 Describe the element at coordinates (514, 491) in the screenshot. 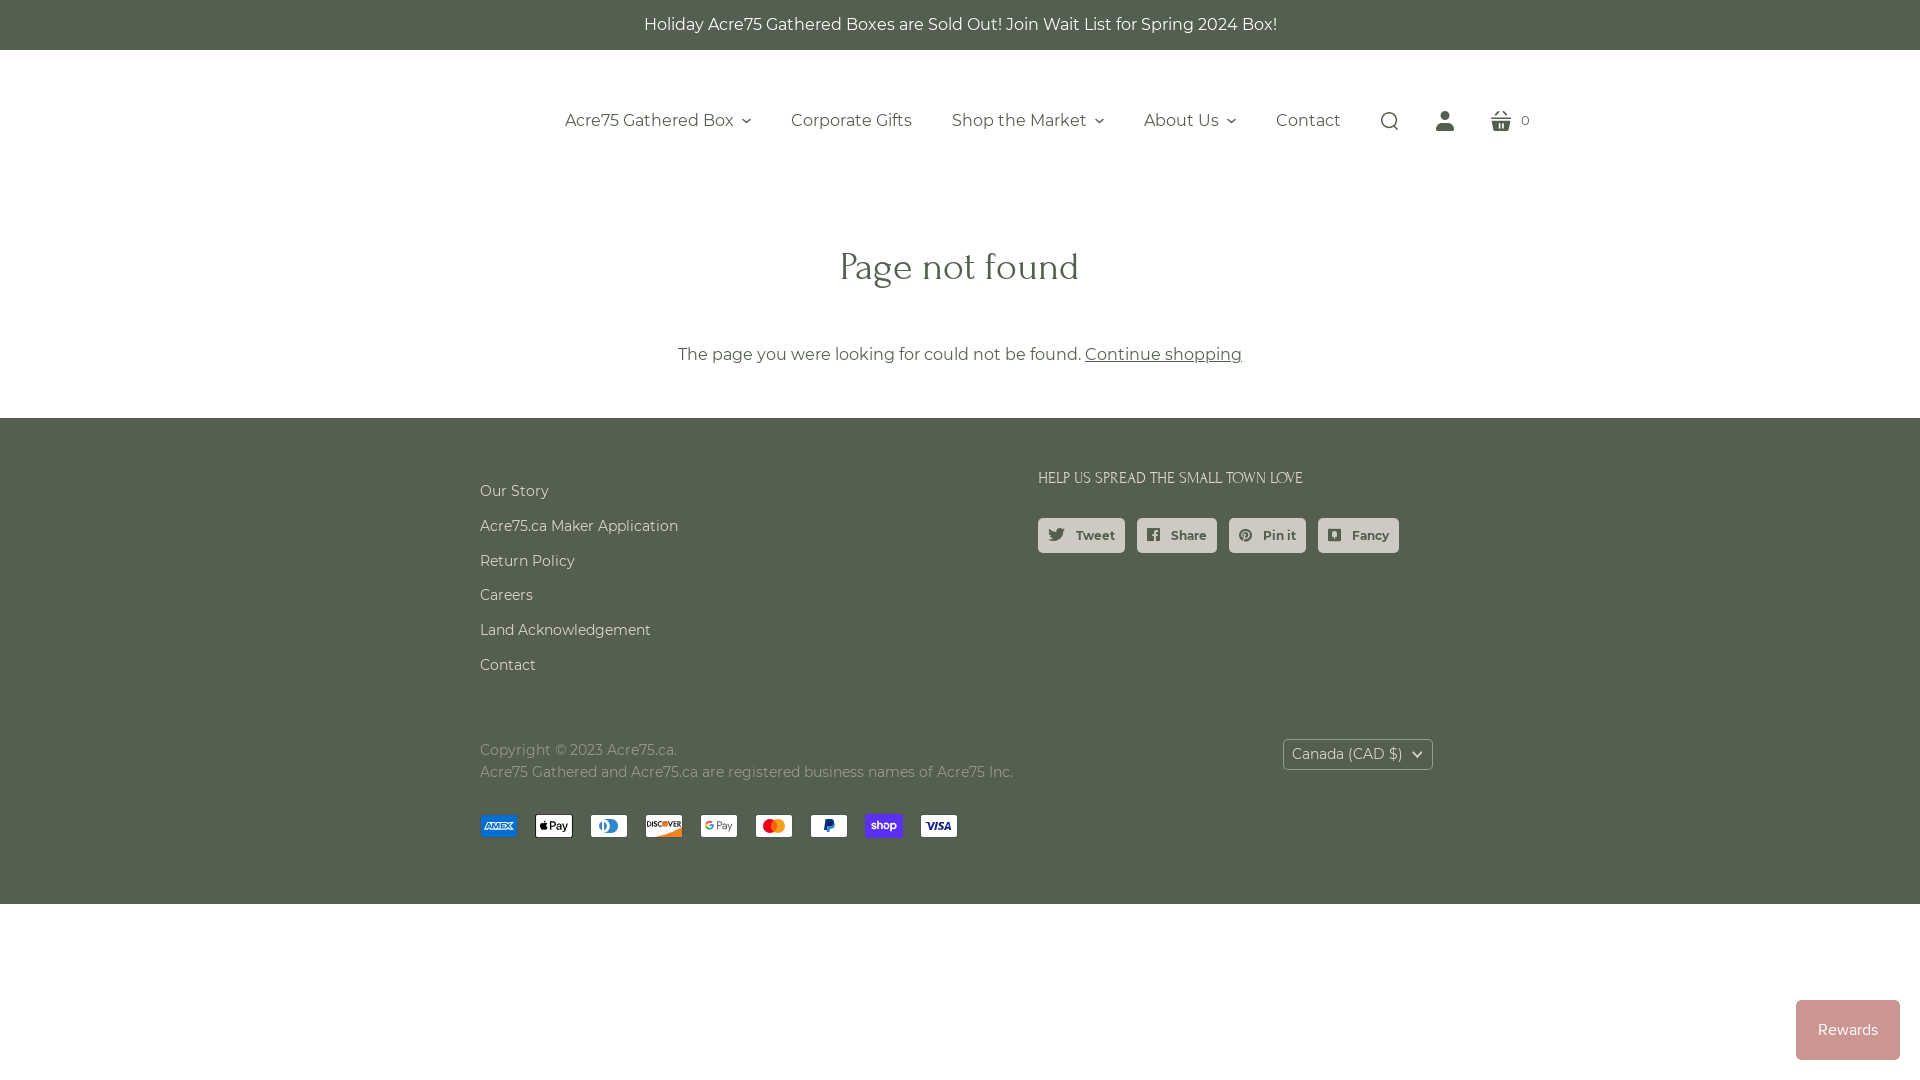

I see `Our Story` at that location.